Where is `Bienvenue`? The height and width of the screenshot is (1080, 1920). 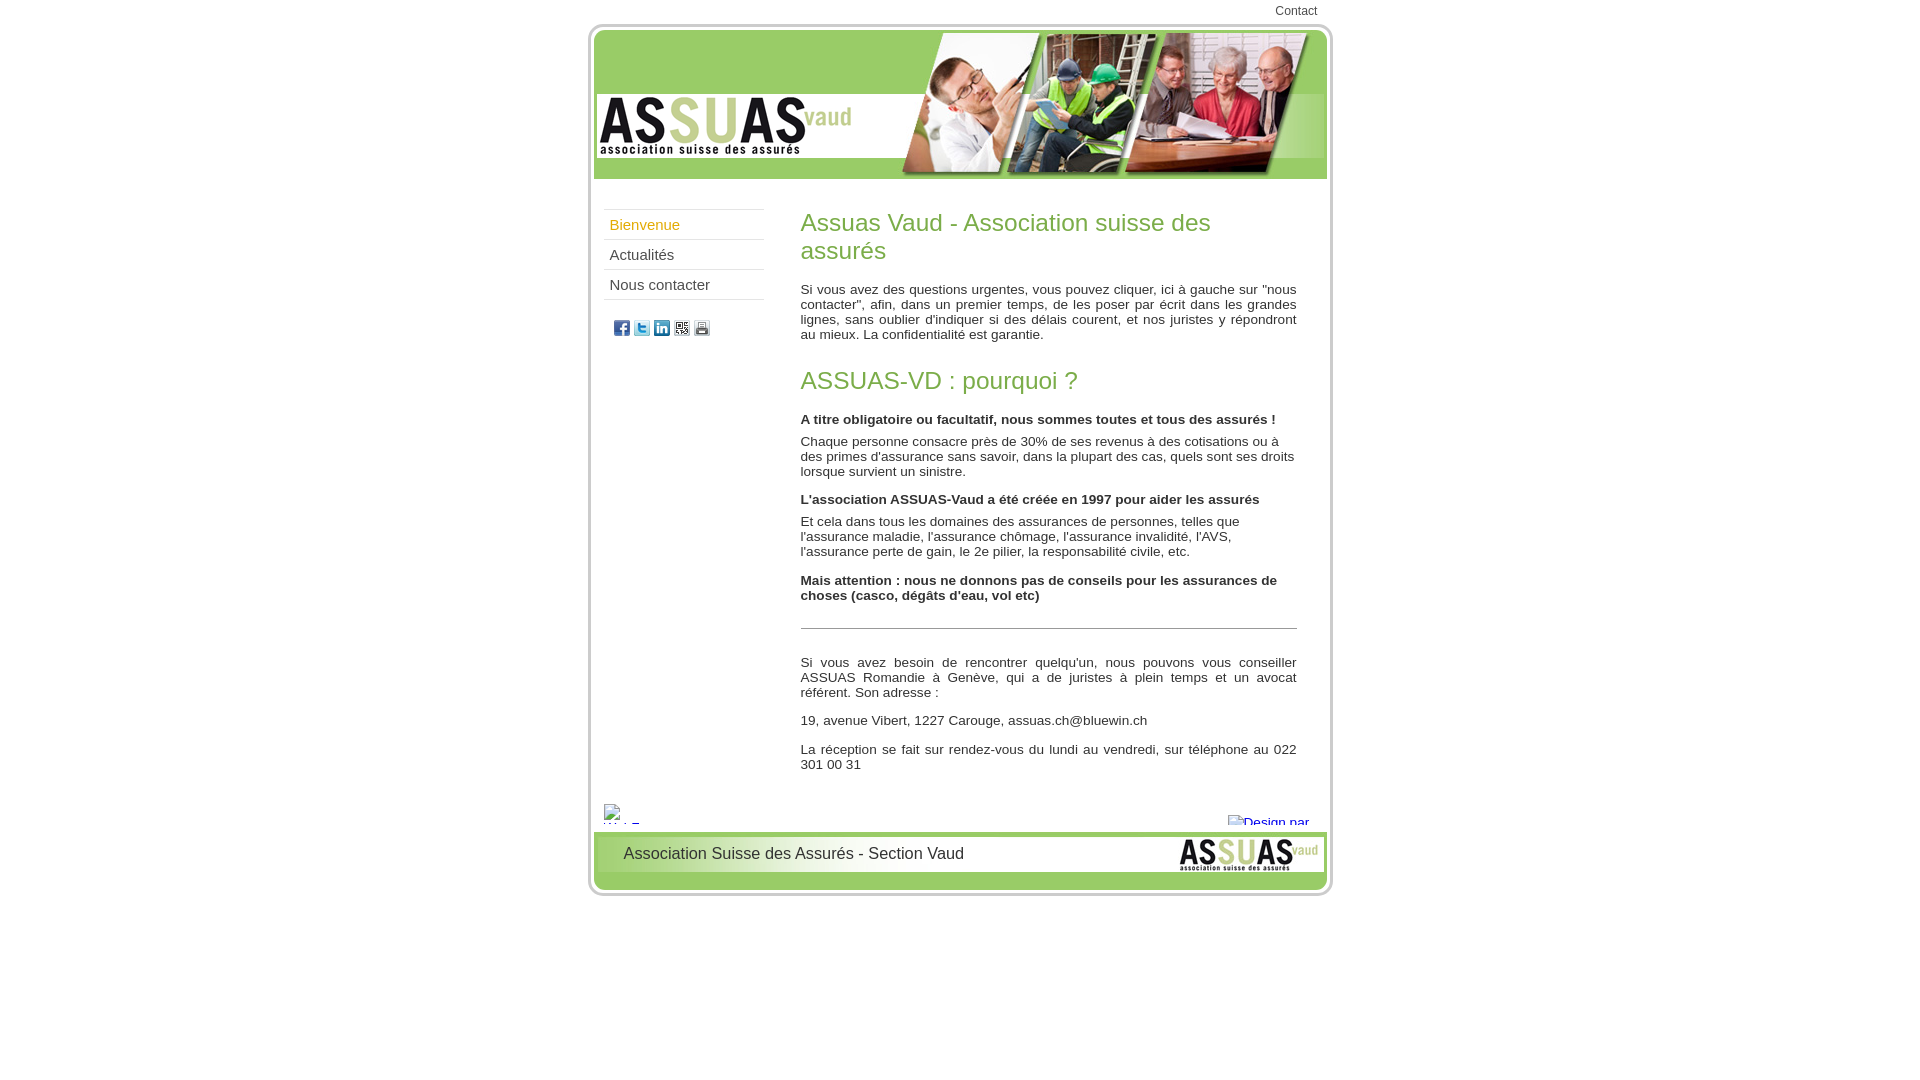 Bienvenue is located at coordinates (684, 224).